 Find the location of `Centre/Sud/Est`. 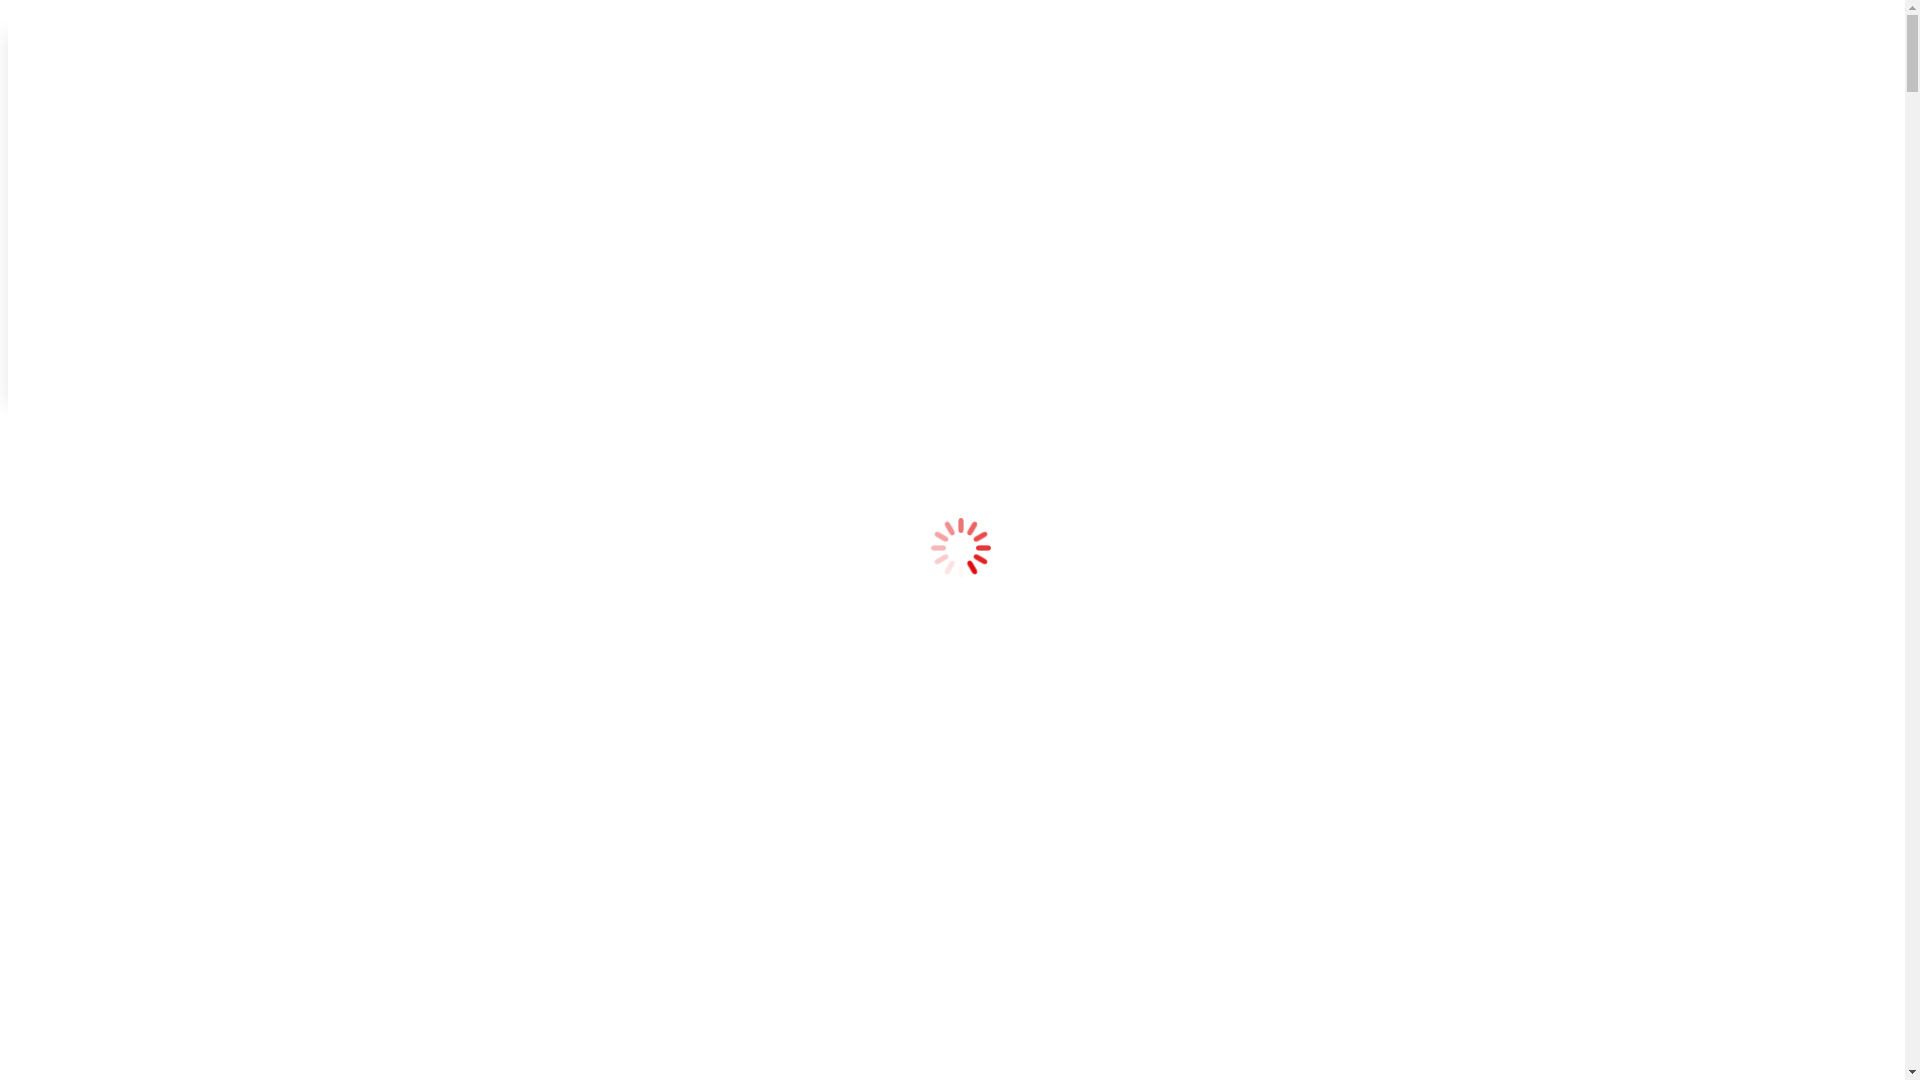

Centre/Sud/Est is located at coordinates (136, 240).